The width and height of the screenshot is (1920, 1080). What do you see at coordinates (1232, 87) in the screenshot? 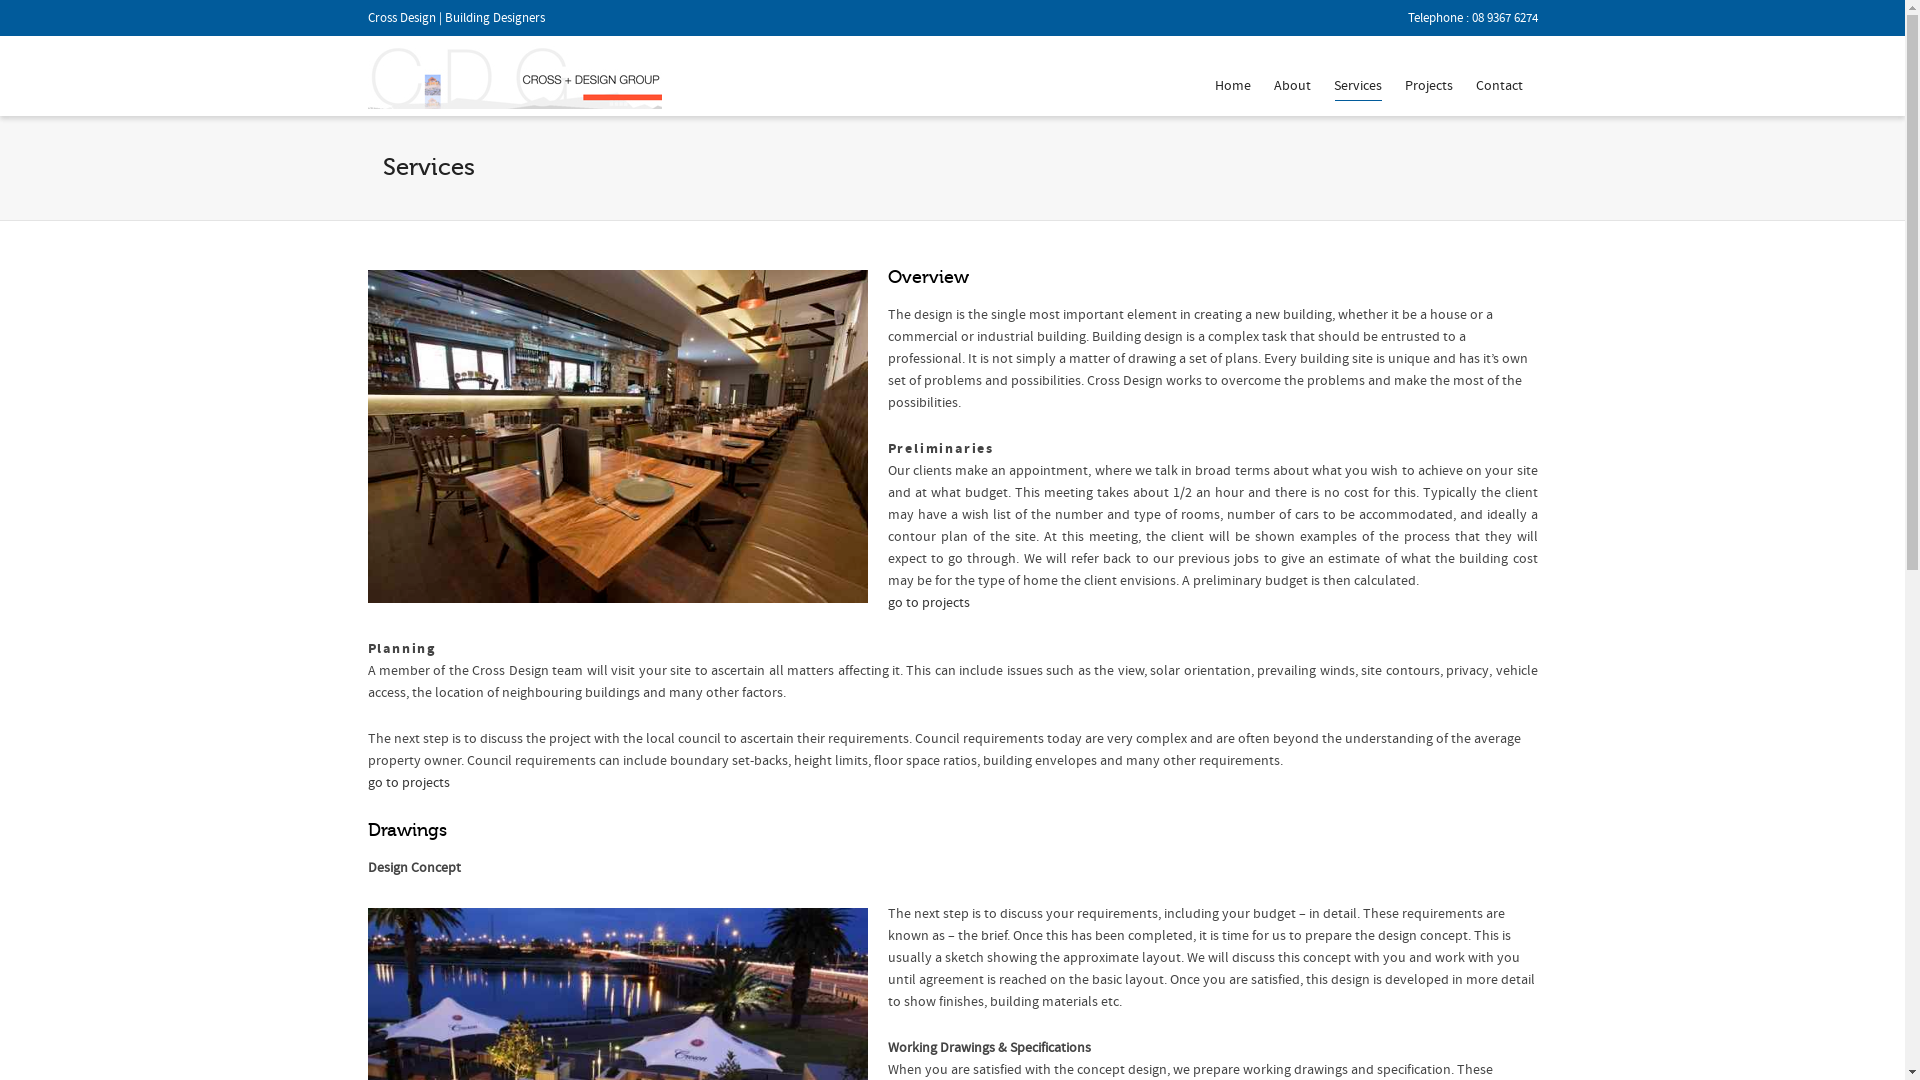
I see `Home` at bounding box center [1232, 87].